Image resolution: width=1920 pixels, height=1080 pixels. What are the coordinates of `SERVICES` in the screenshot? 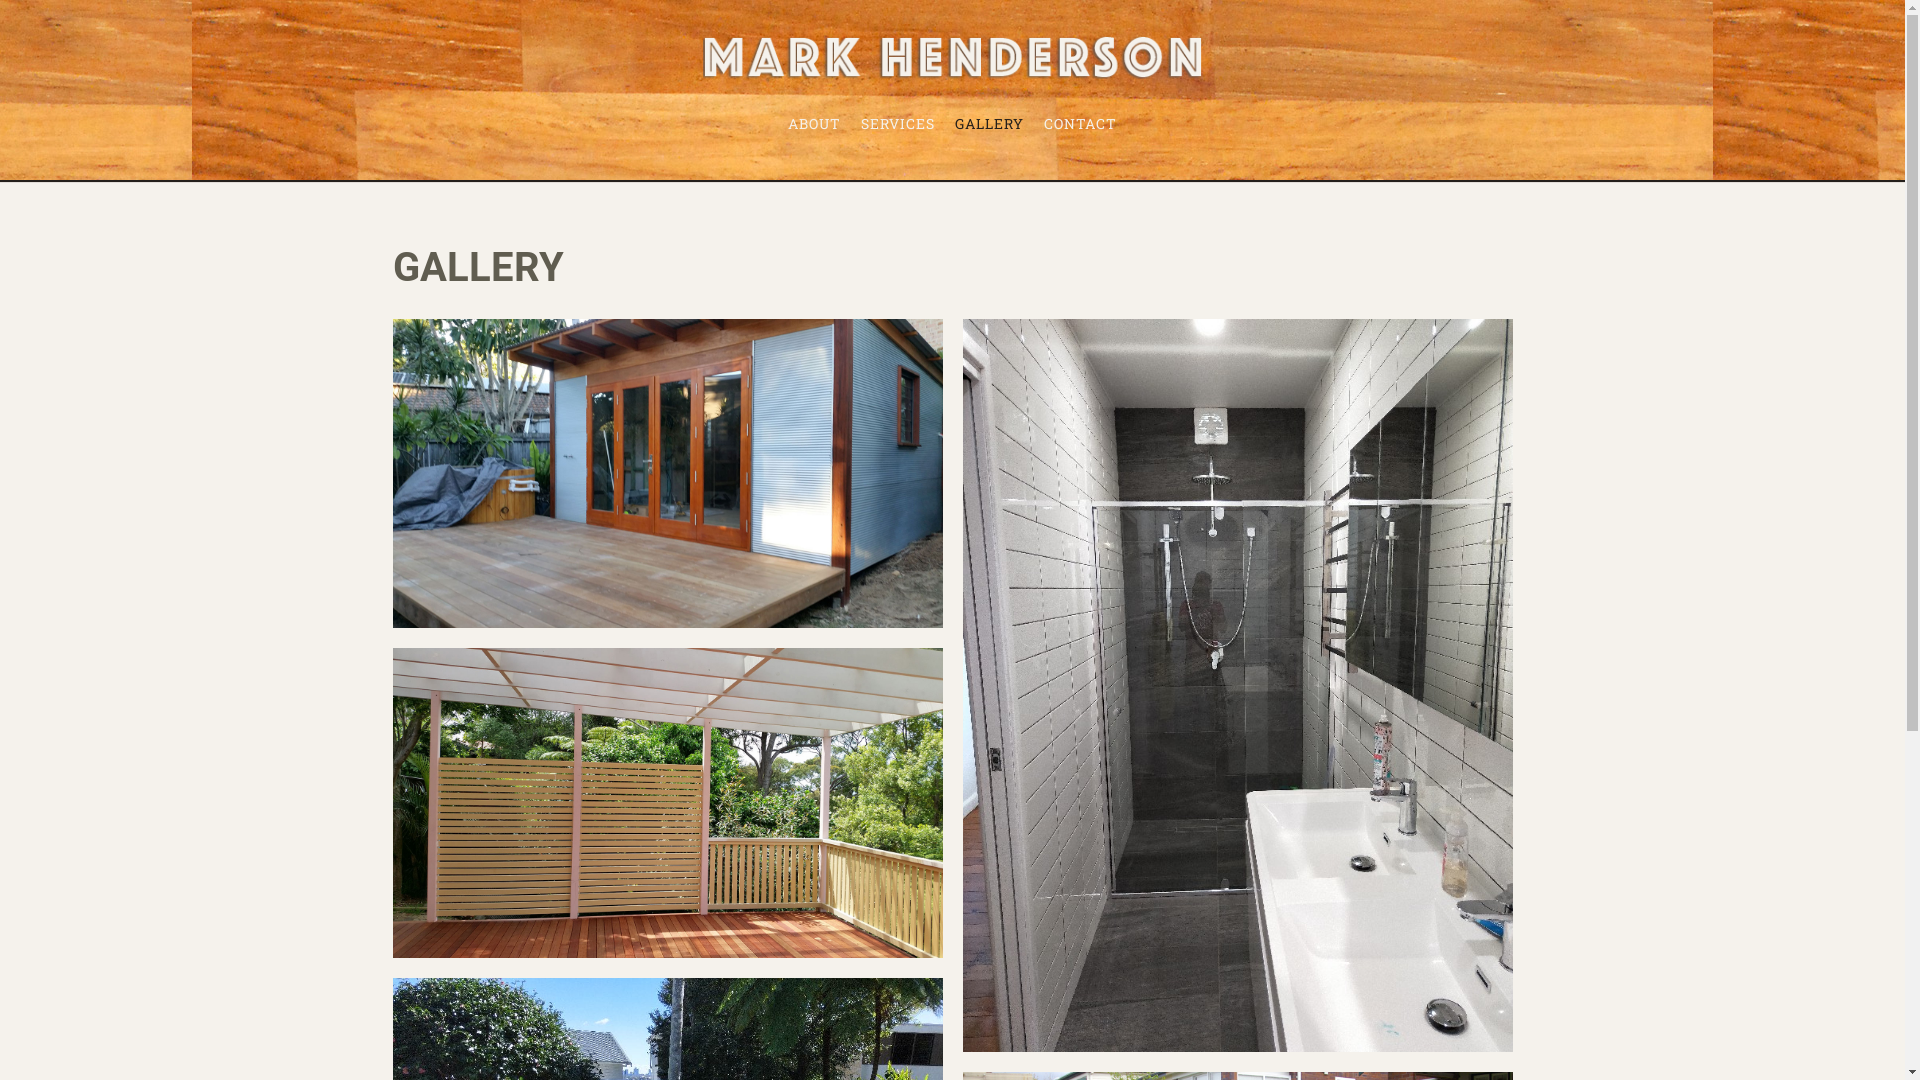 It's located at (898, 124).